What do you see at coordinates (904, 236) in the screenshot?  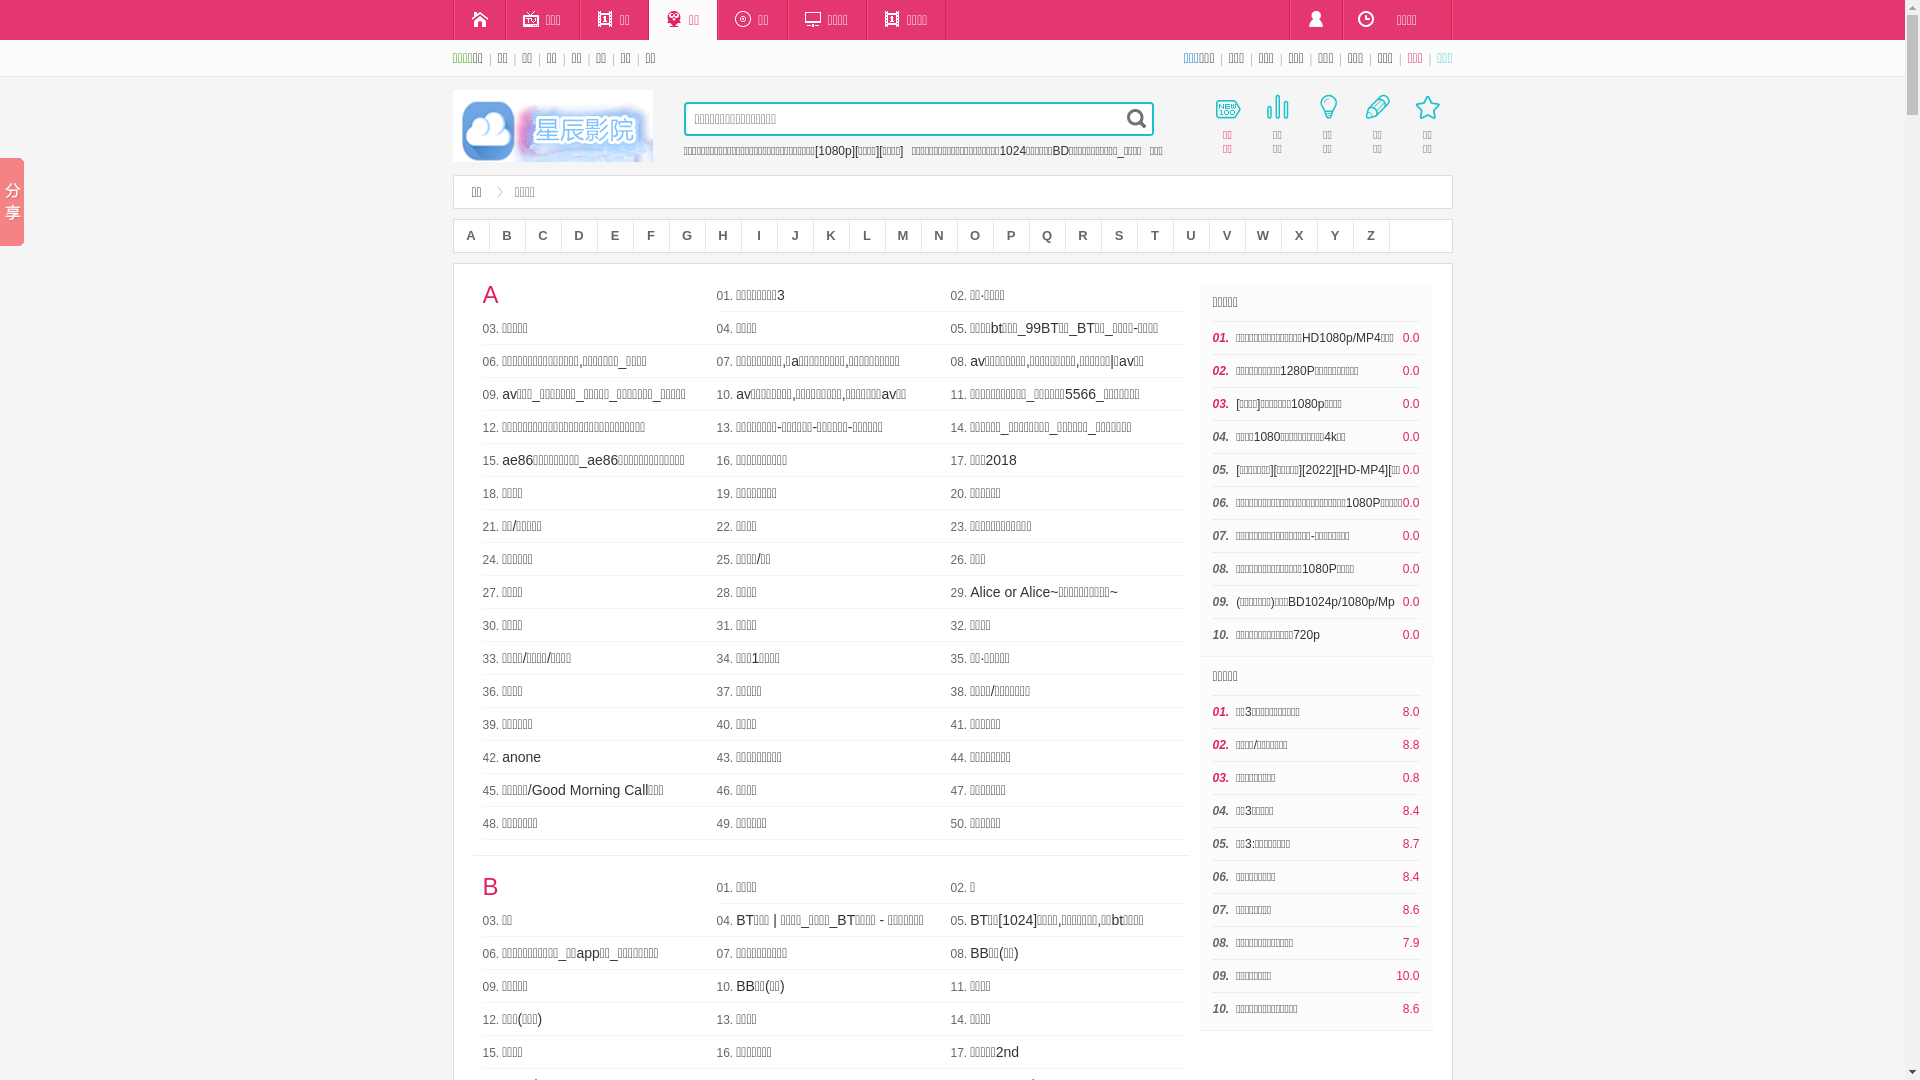 I see `M` at bounding box center [904, 236].